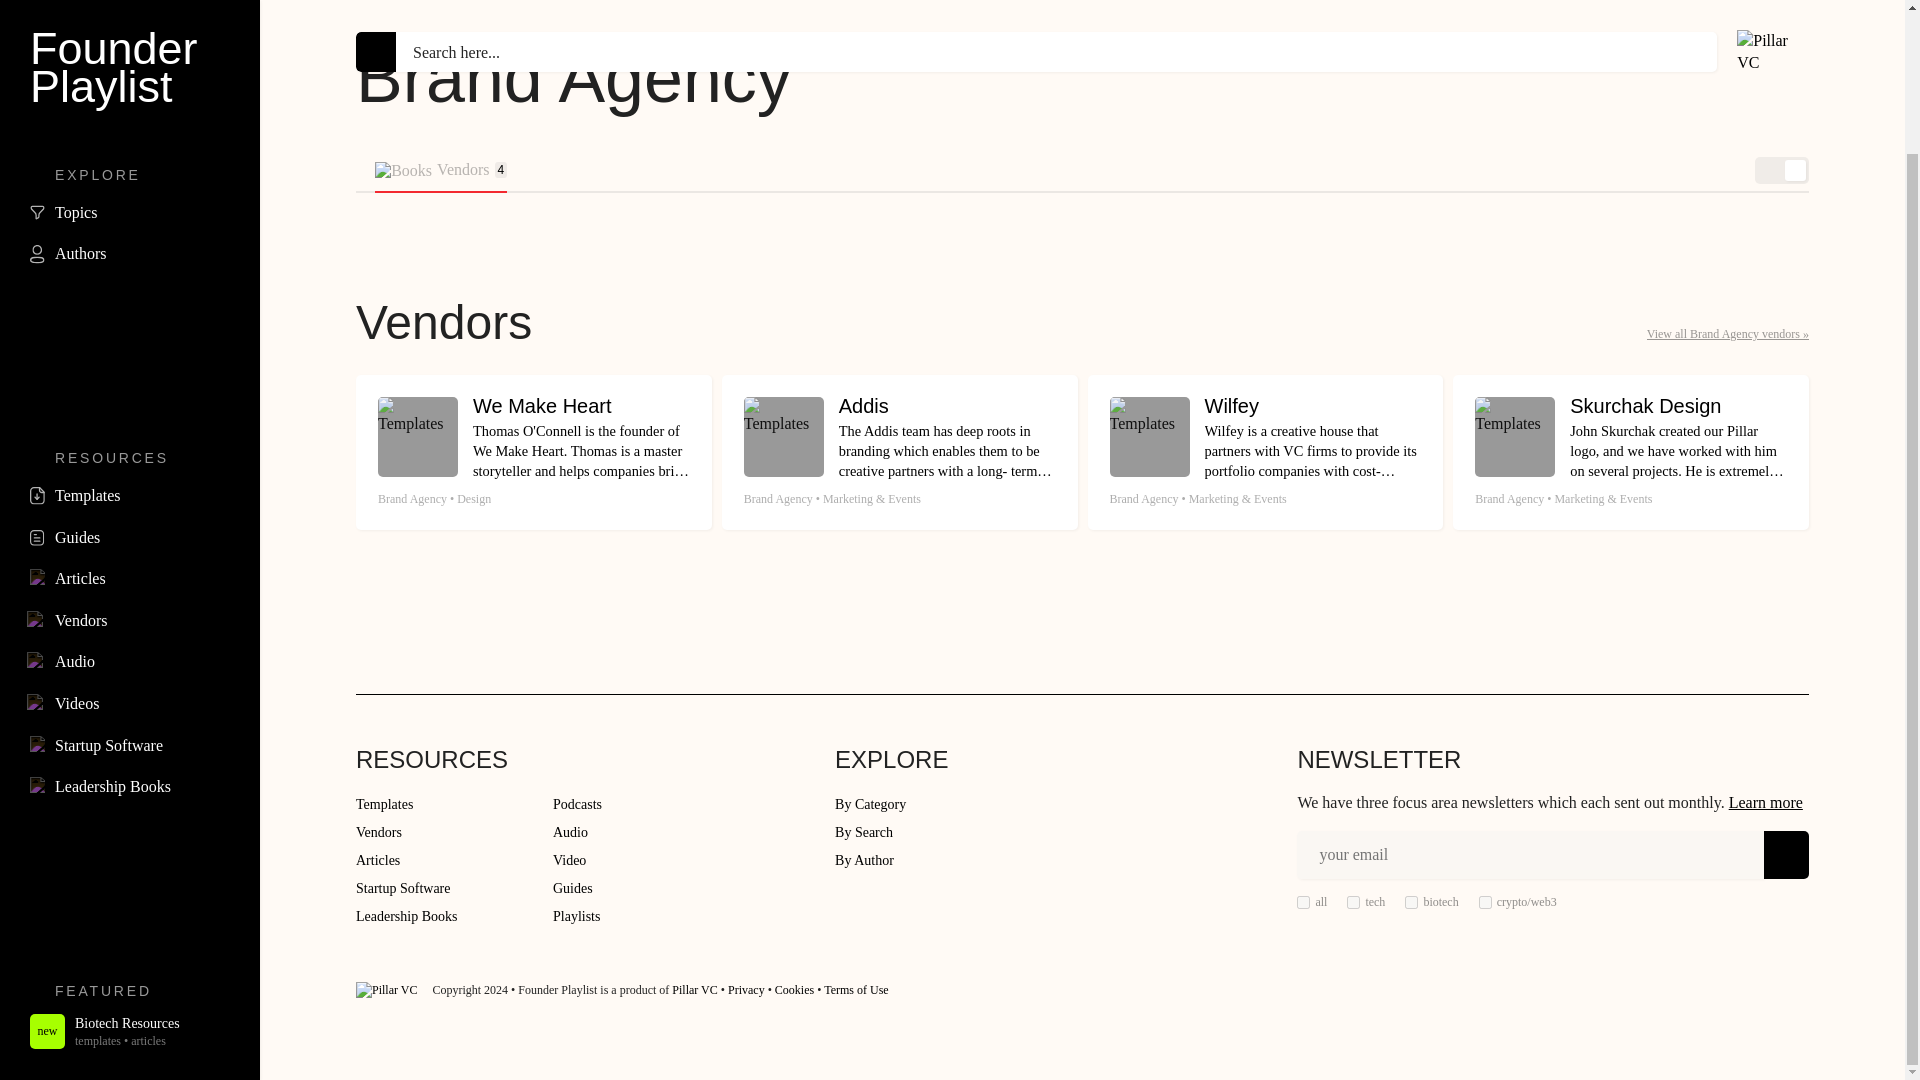 This screenshot has width=1920, height=1080. Describe the element at coordinates (130, 48) in the screenshot. I see `Biotech` at that location.